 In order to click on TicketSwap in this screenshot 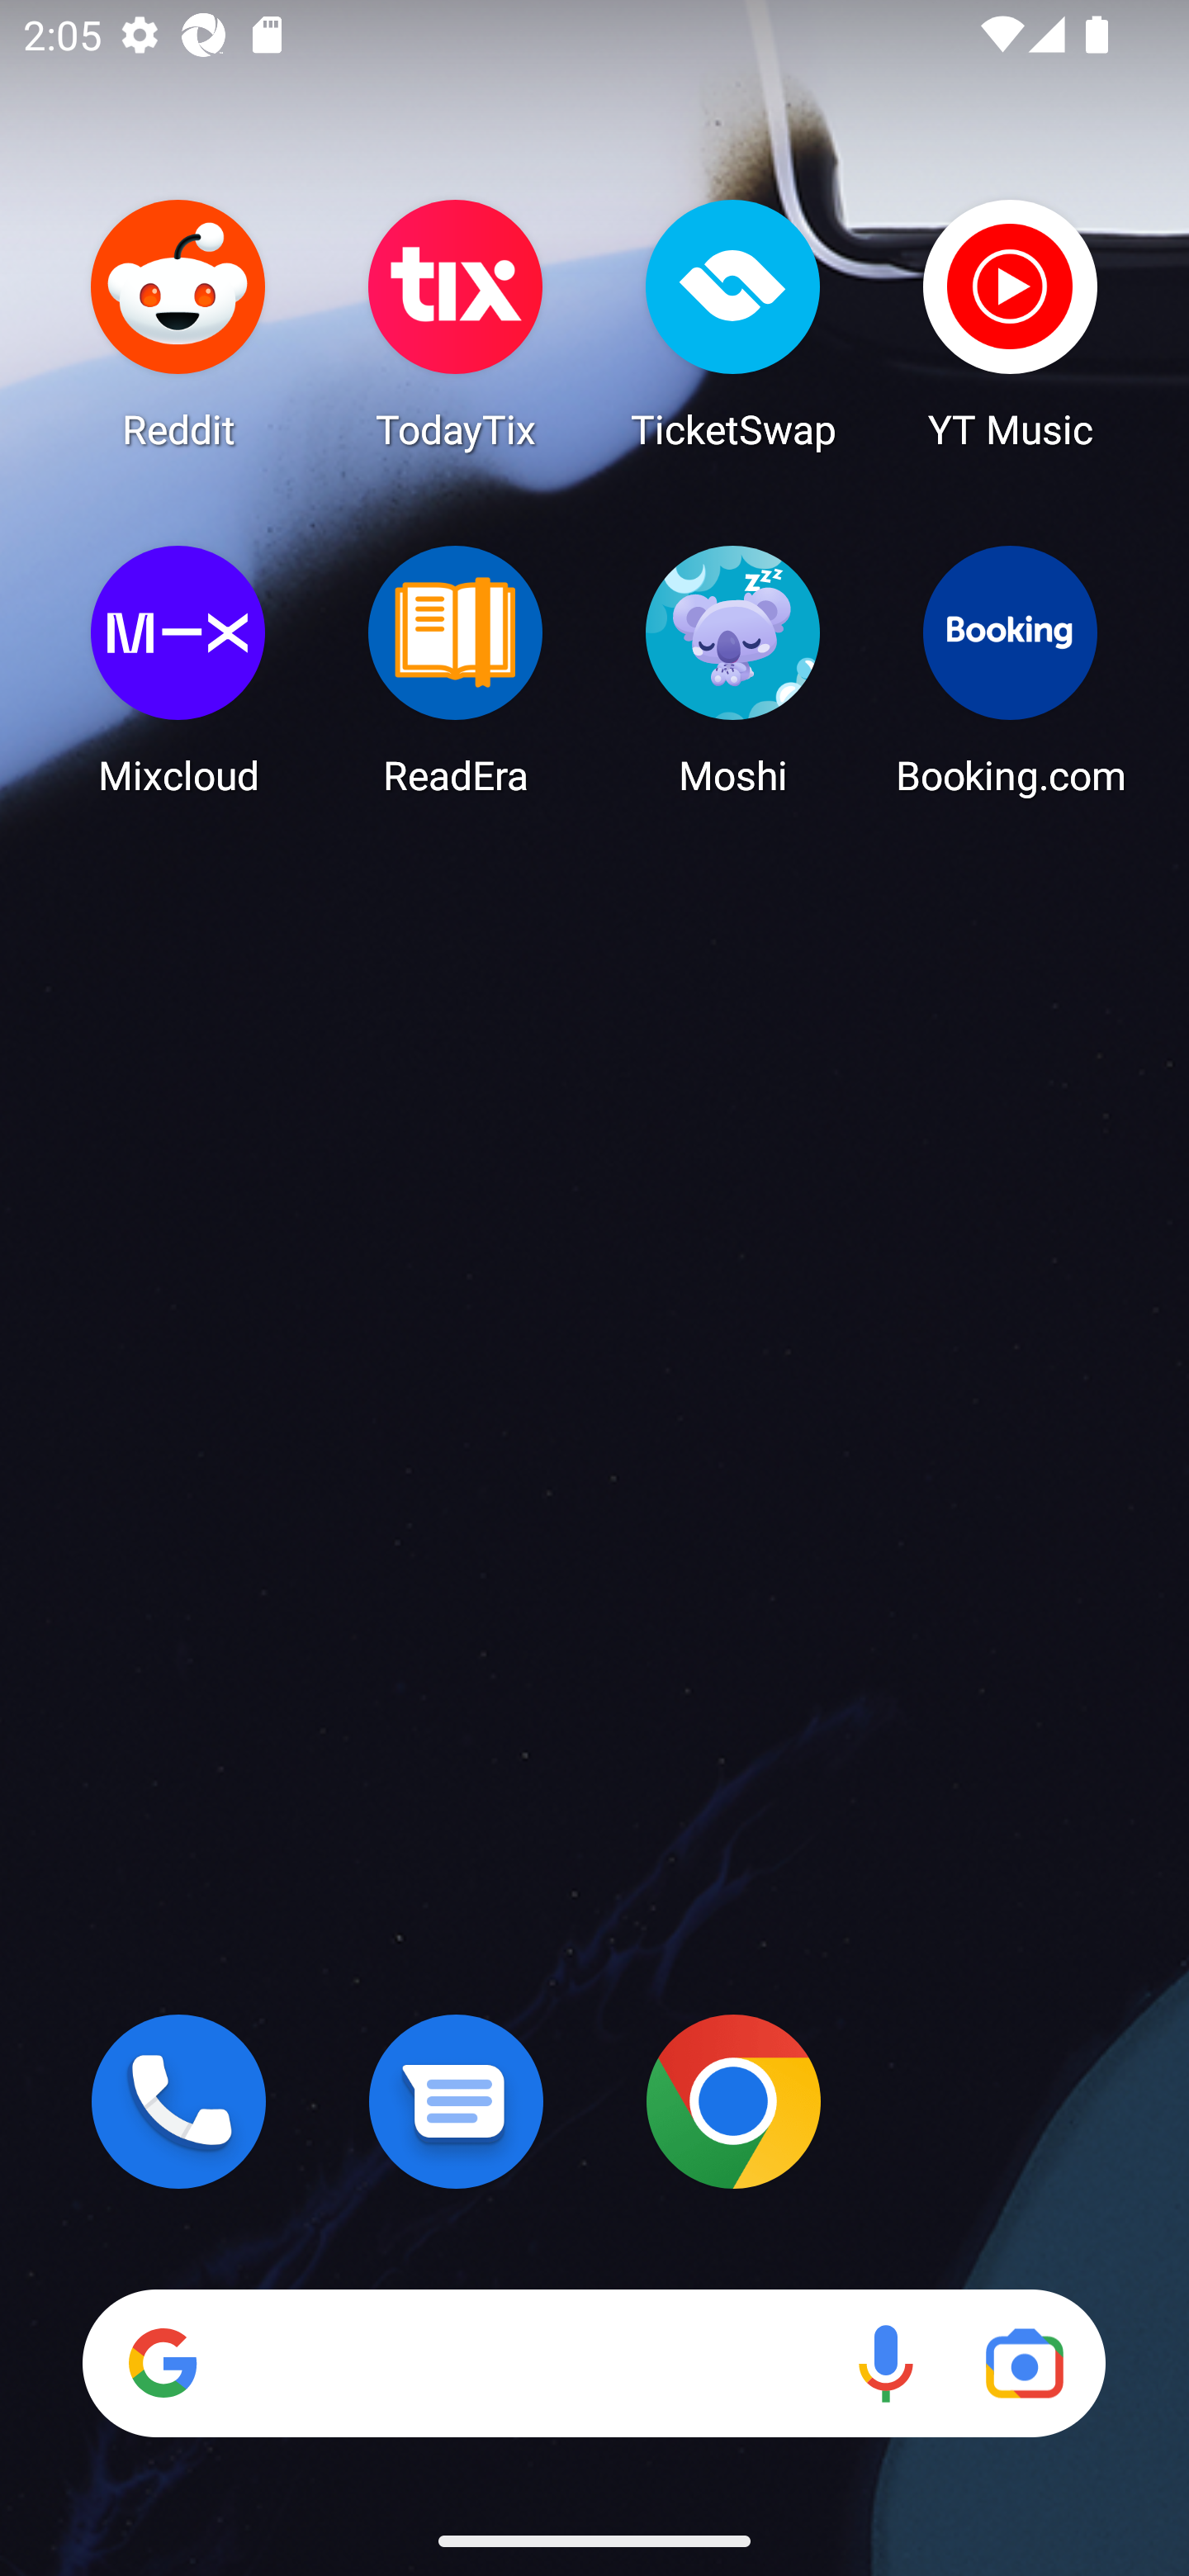, I will do `click(733, 324)`.